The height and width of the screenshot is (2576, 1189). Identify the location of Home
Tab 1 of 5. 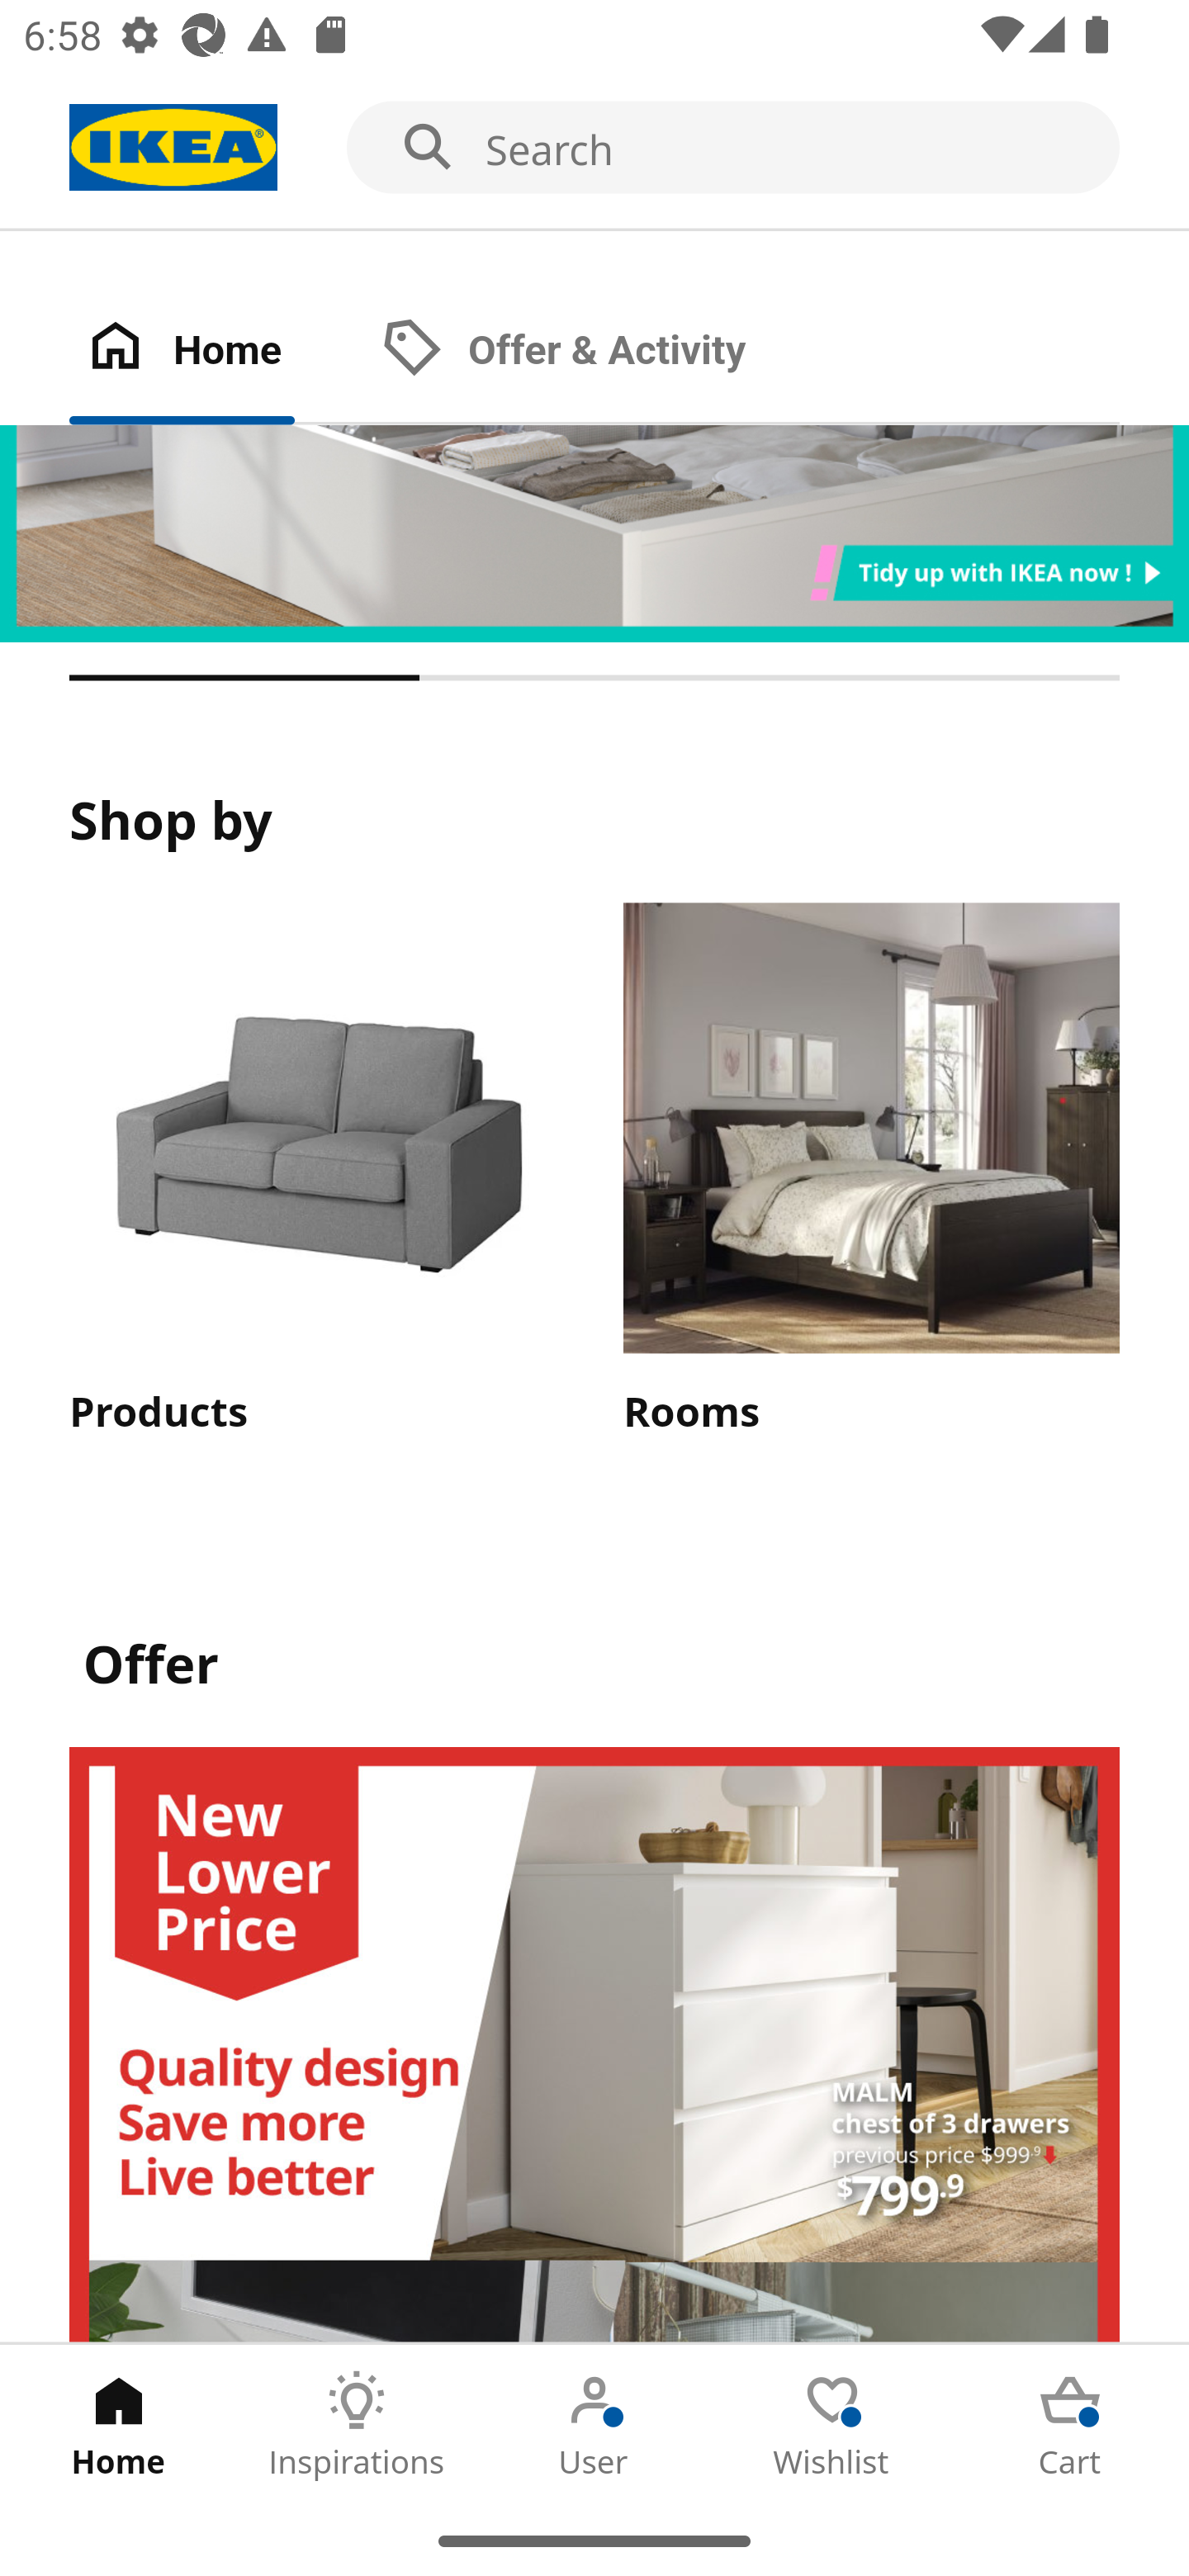
(119, 2425).